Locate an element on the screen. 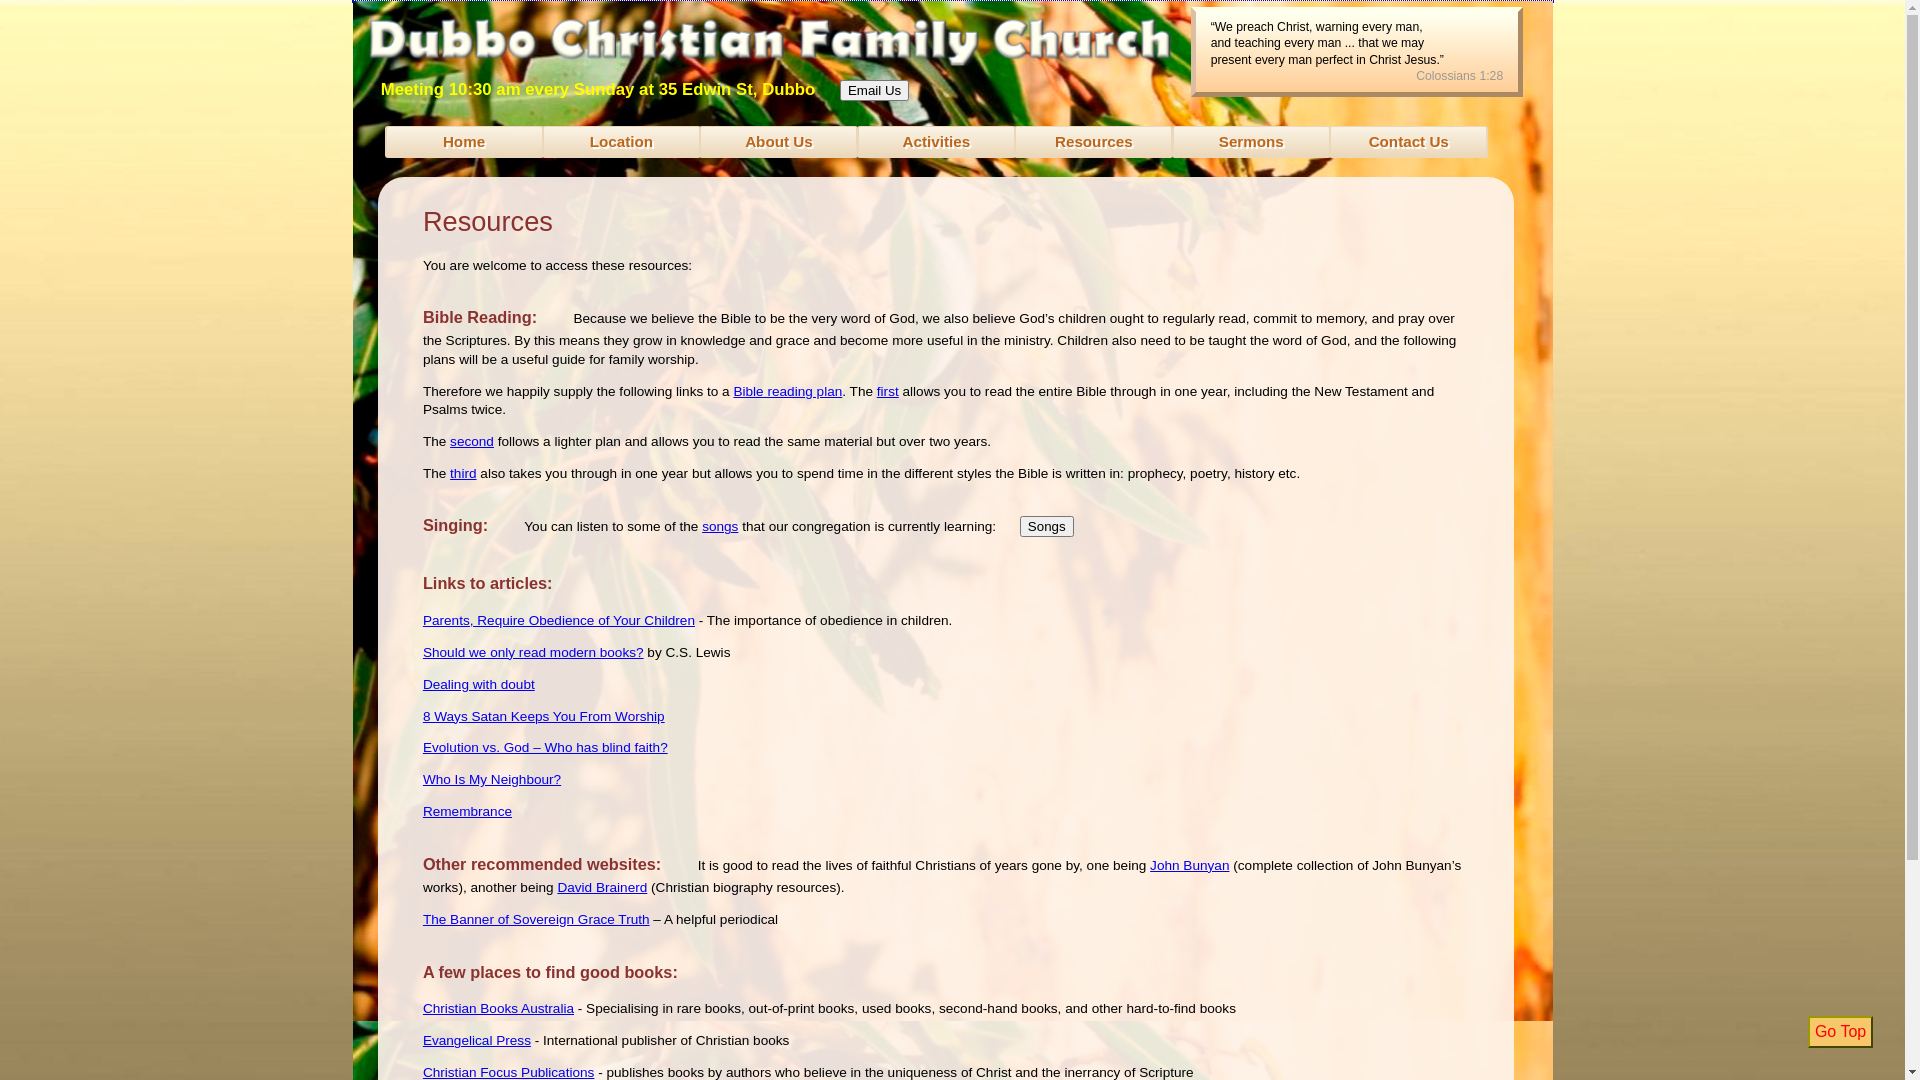 This screenshot has width=1920, height=1080. 8 Ways Satan Keeps You From Worship is located at coordinates (544, 716).